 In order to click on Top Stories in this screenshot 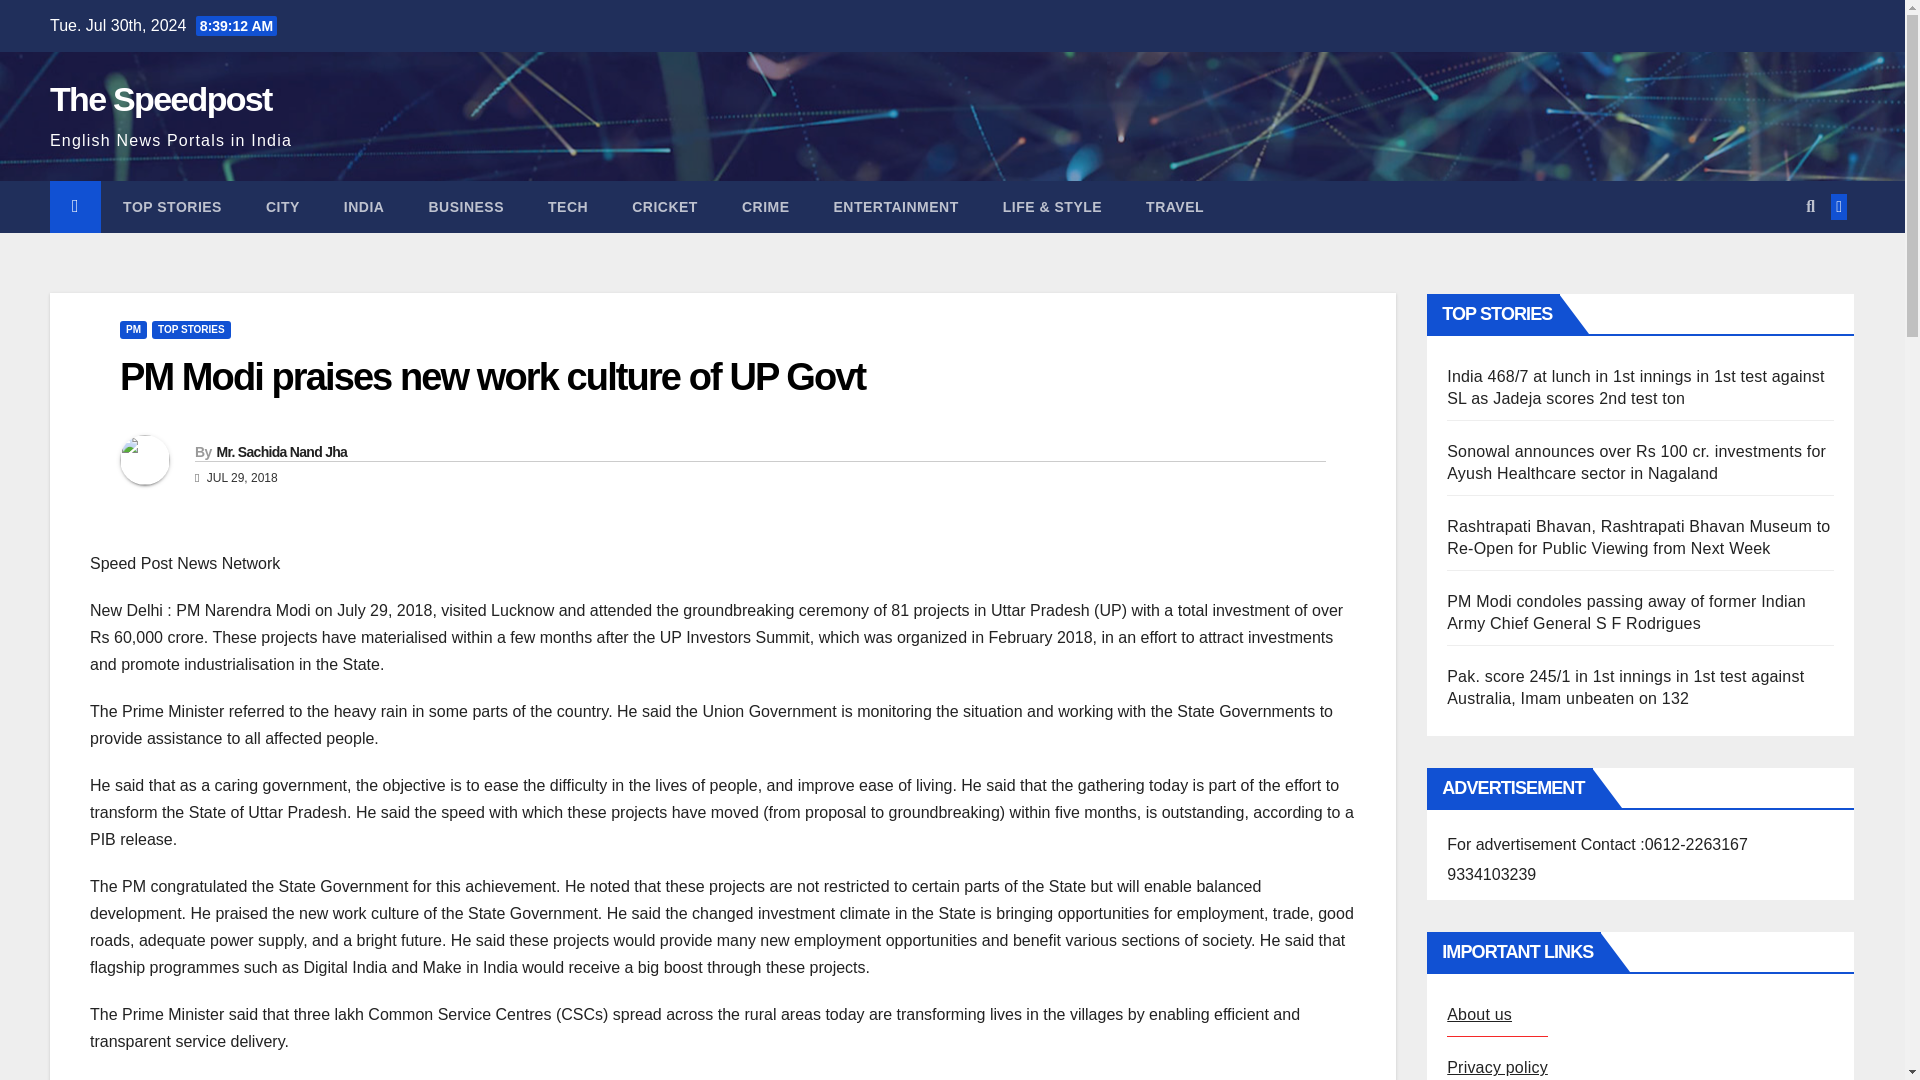, I will do `click(172, 207)`.